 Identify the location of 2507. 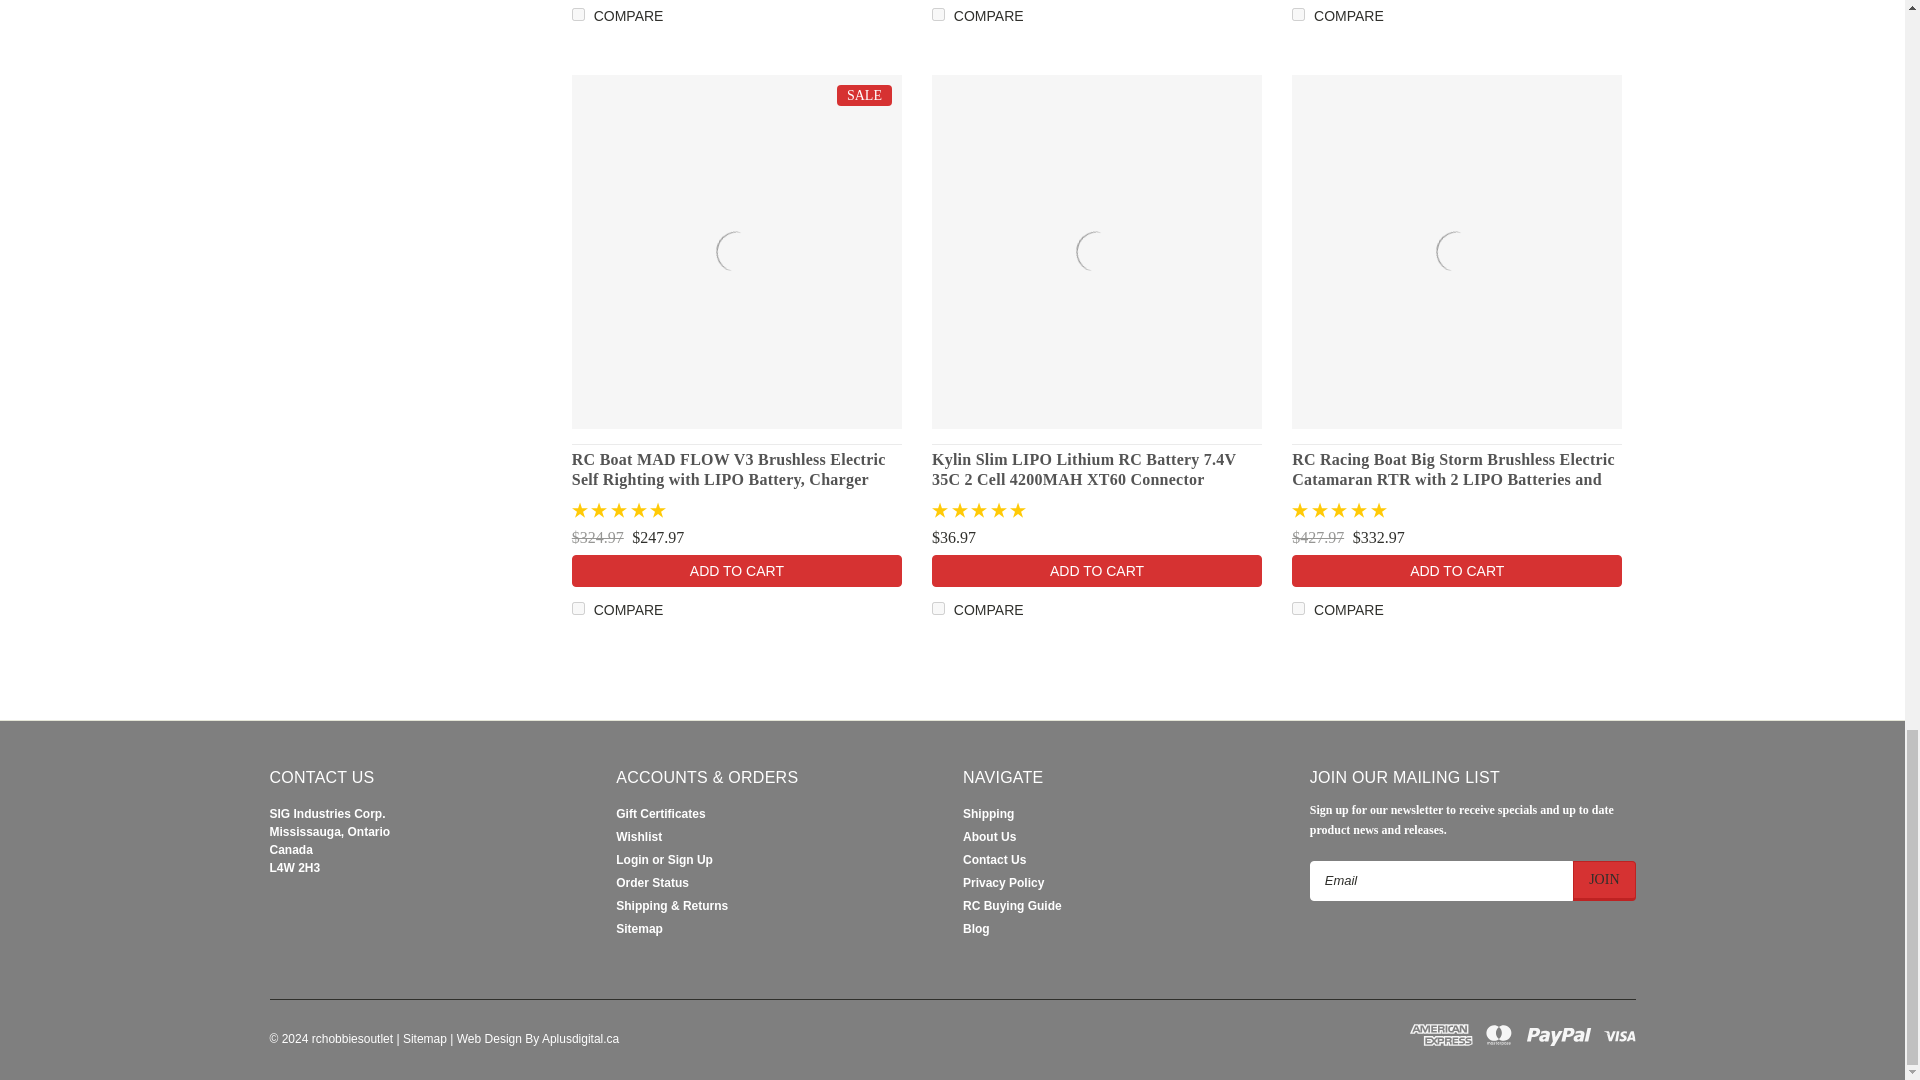
(578, 608).